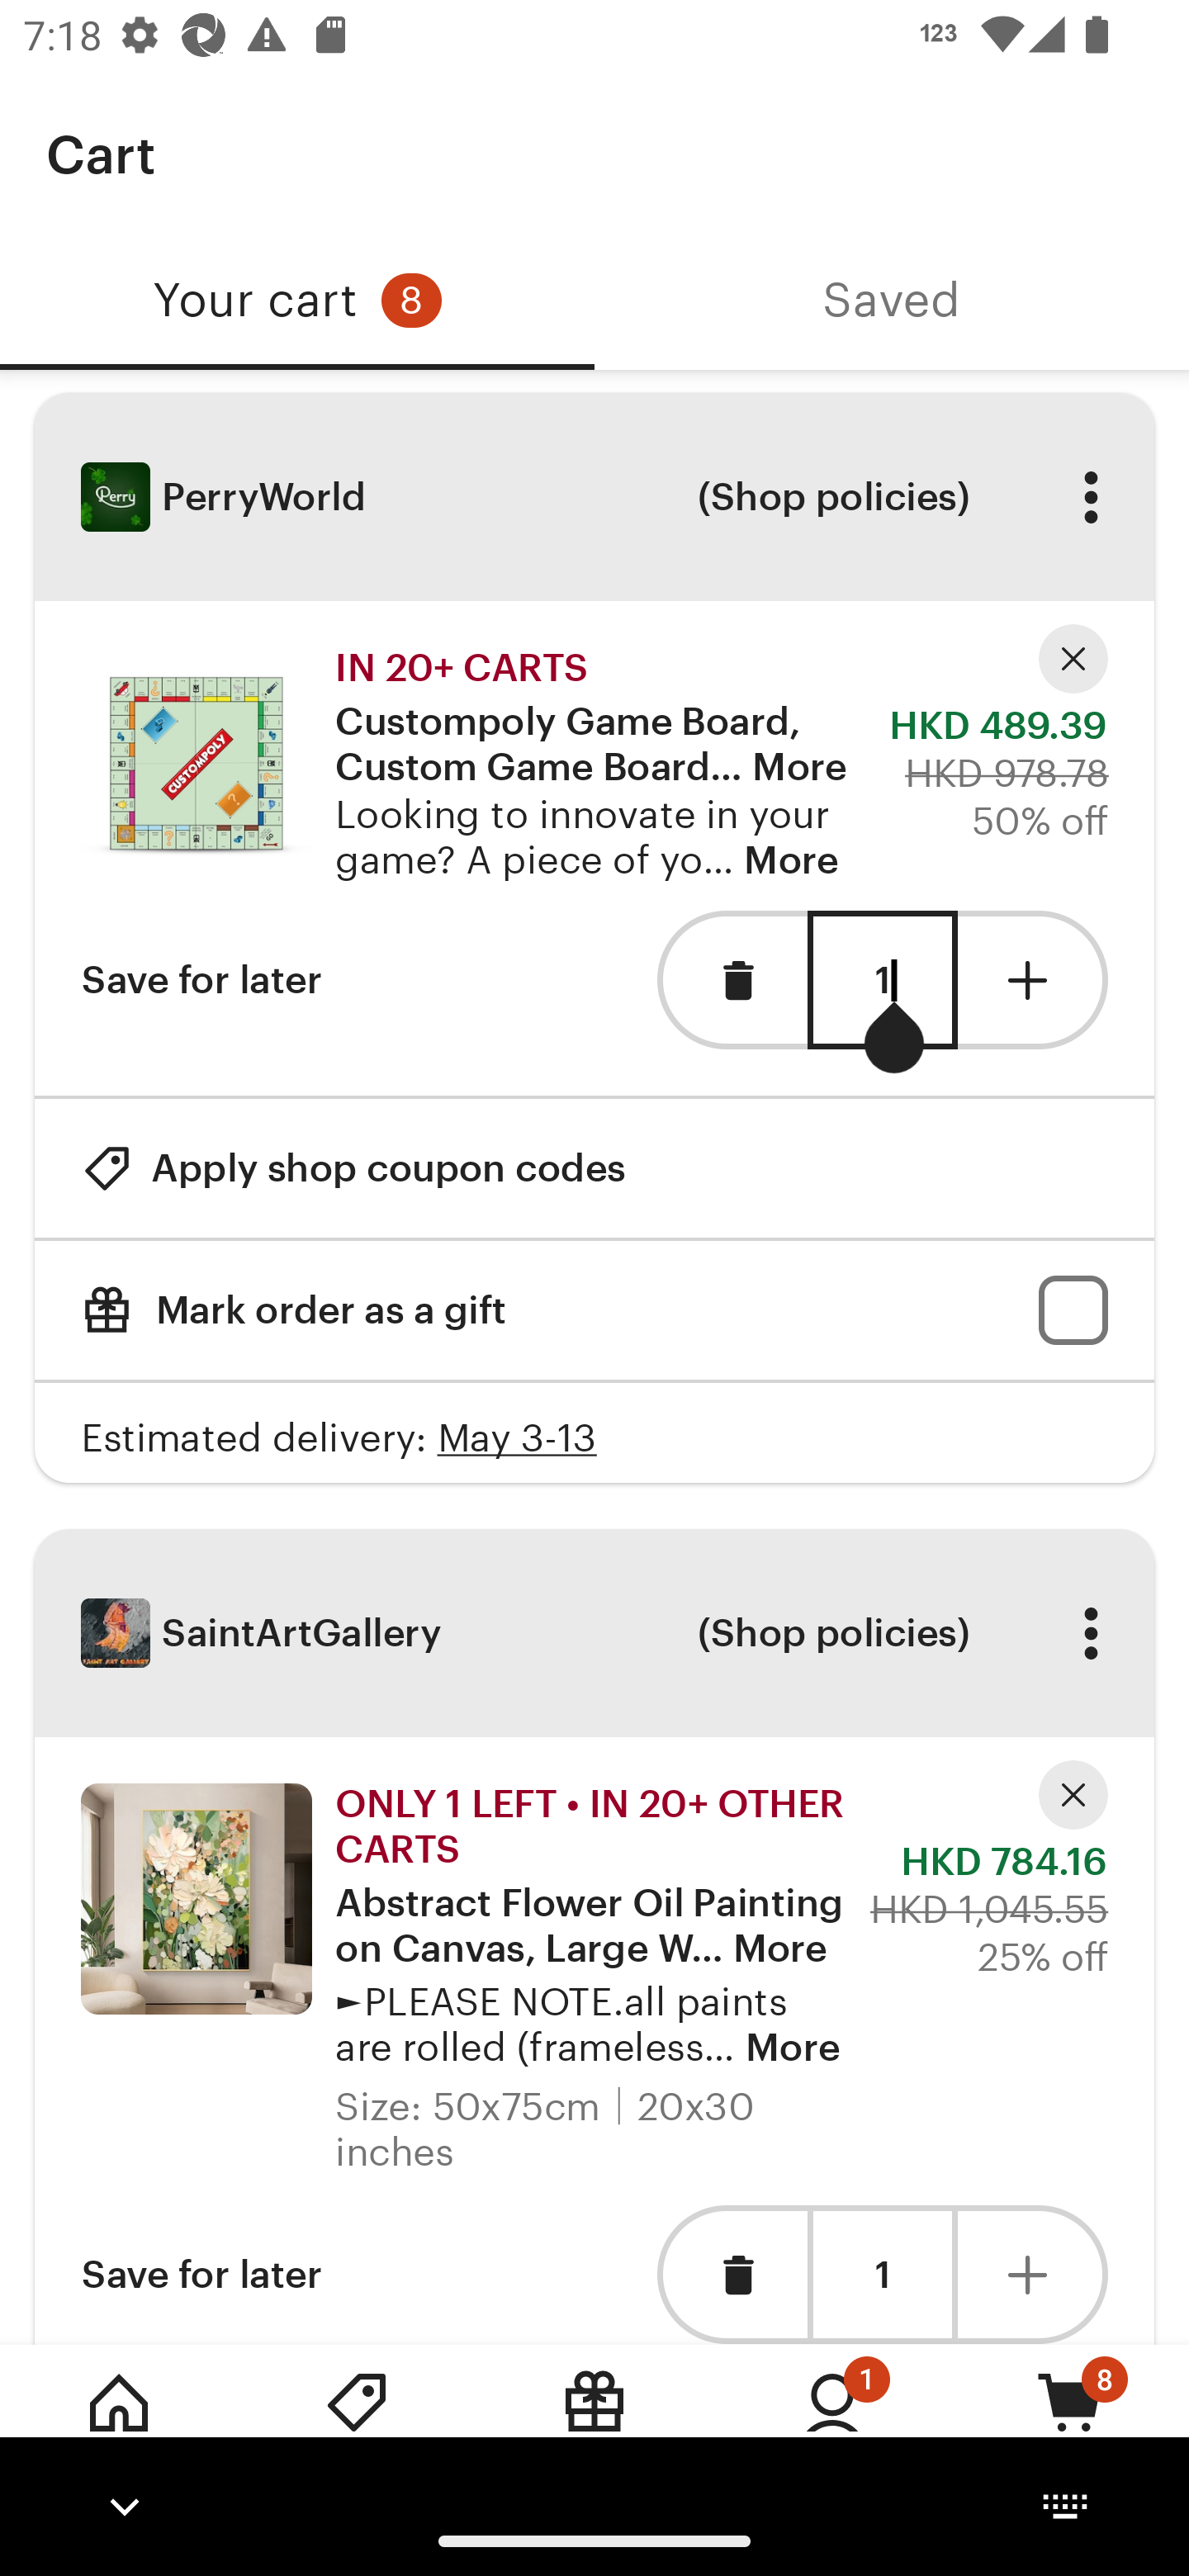  What do you see at coordinates (119, 2425) in the screenshot?
I see `Home` at bounding box center [119, 2425].